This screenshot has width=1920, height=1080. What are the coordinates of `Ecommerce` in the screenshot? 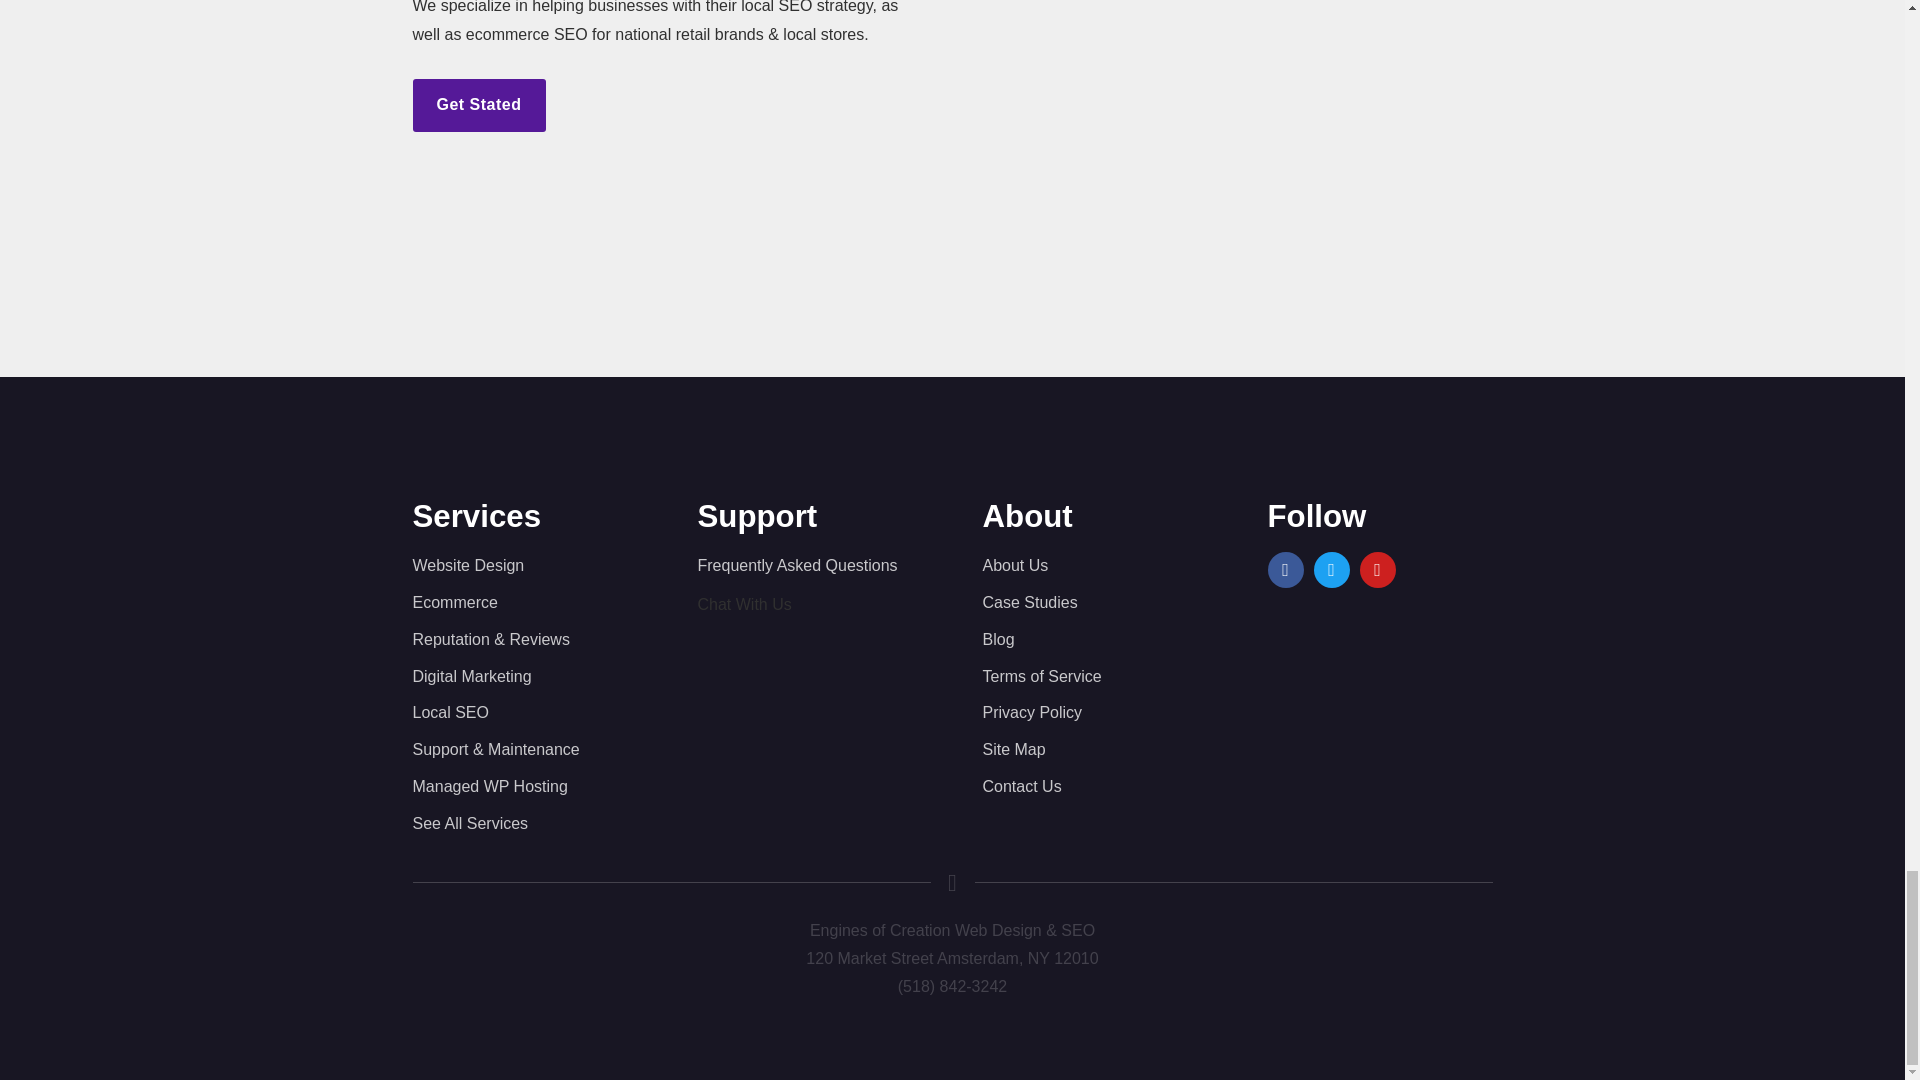 It's located at (524, 602).